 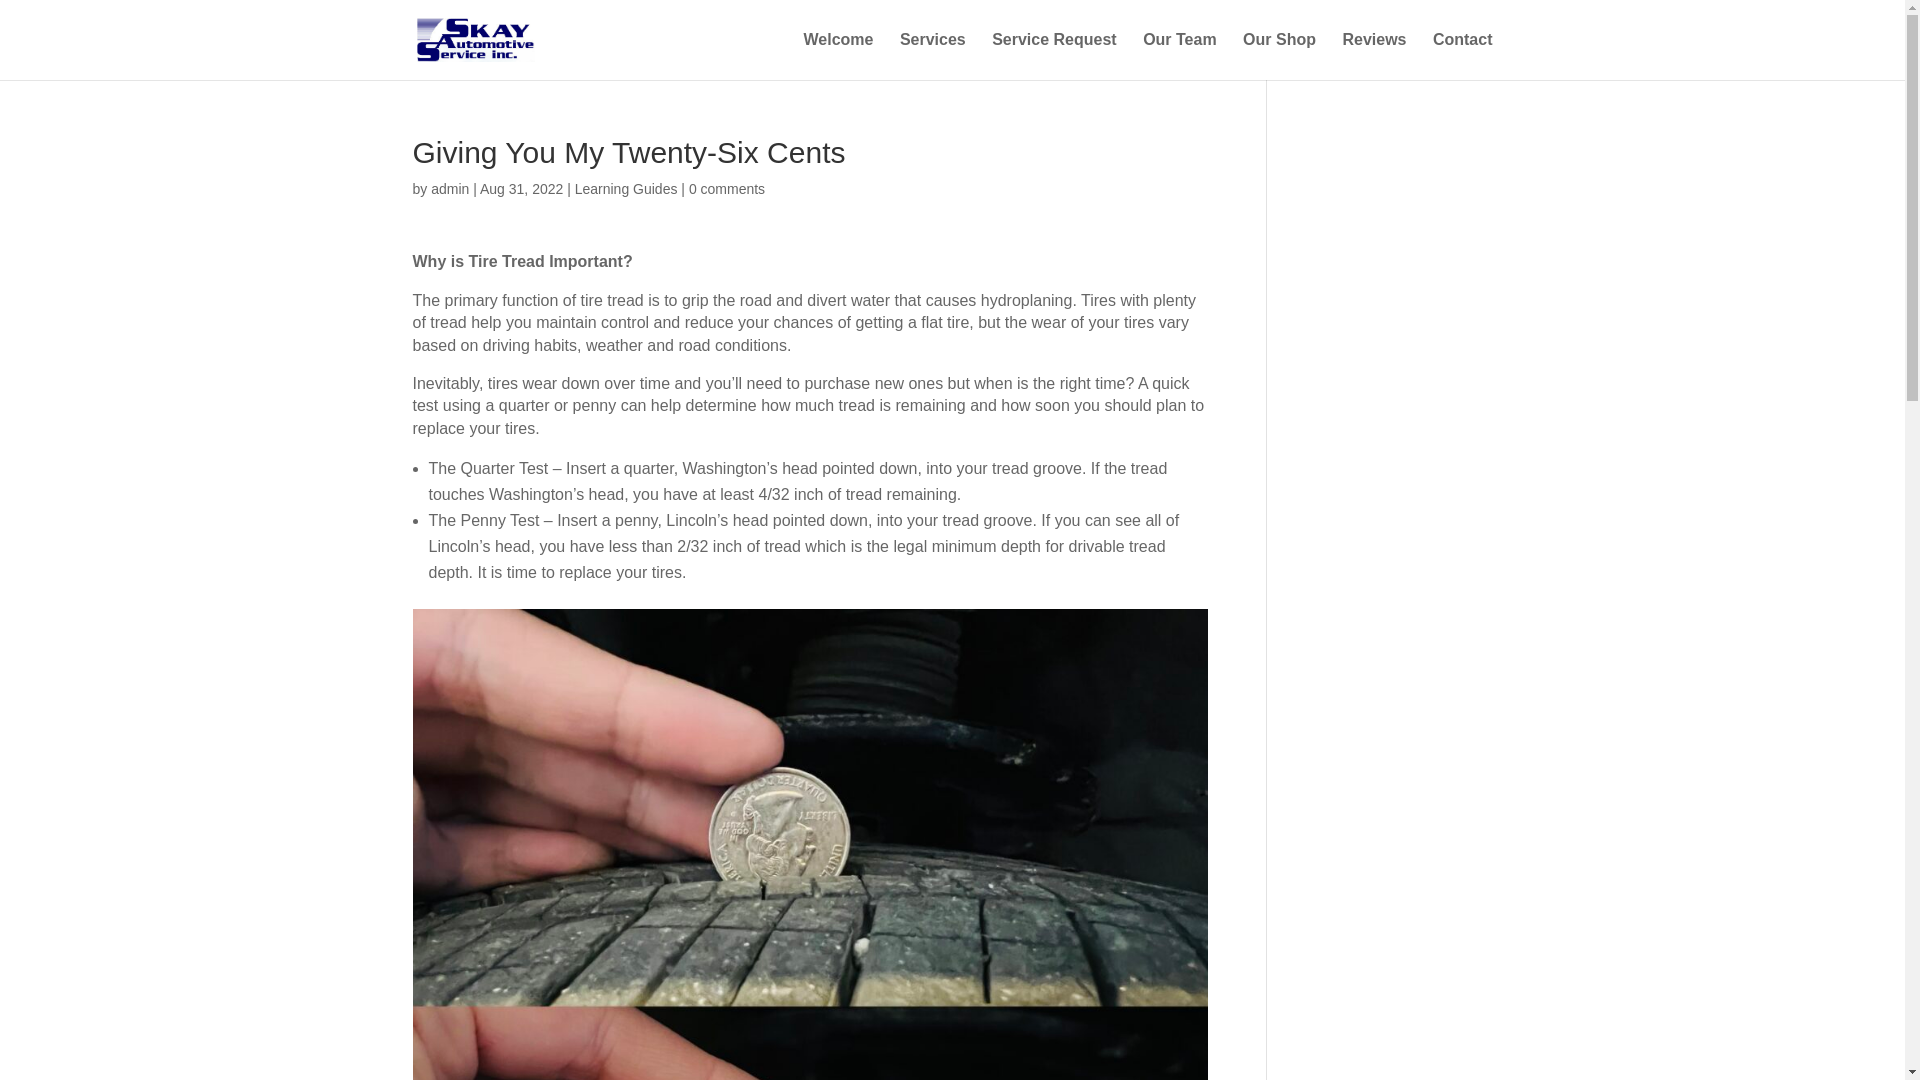 What do you see at coordinates (1374, 56) in the screenshot?
I see `Reviews` at bounding box center [1374, 56].